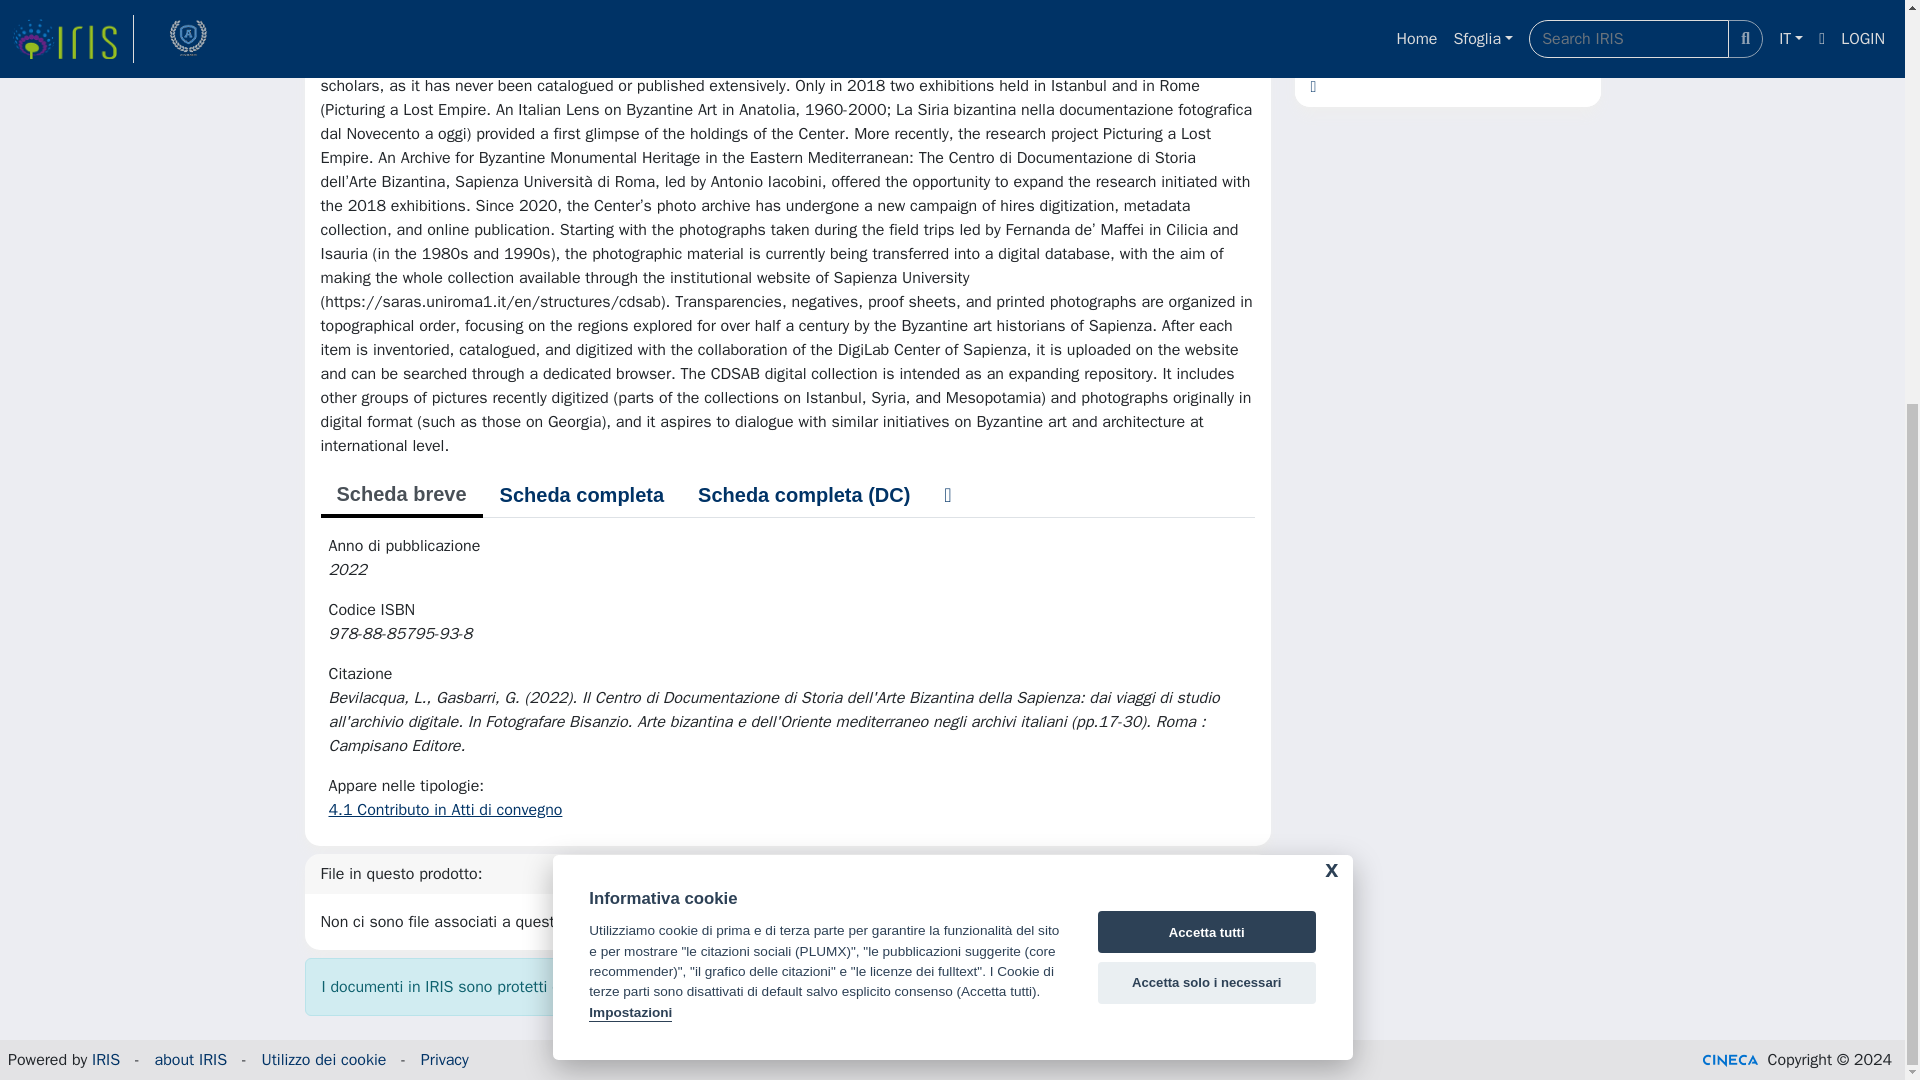 The width and height of the screenshot is (1920, 1080). I want to click on IRIS, so click(106, 1060).